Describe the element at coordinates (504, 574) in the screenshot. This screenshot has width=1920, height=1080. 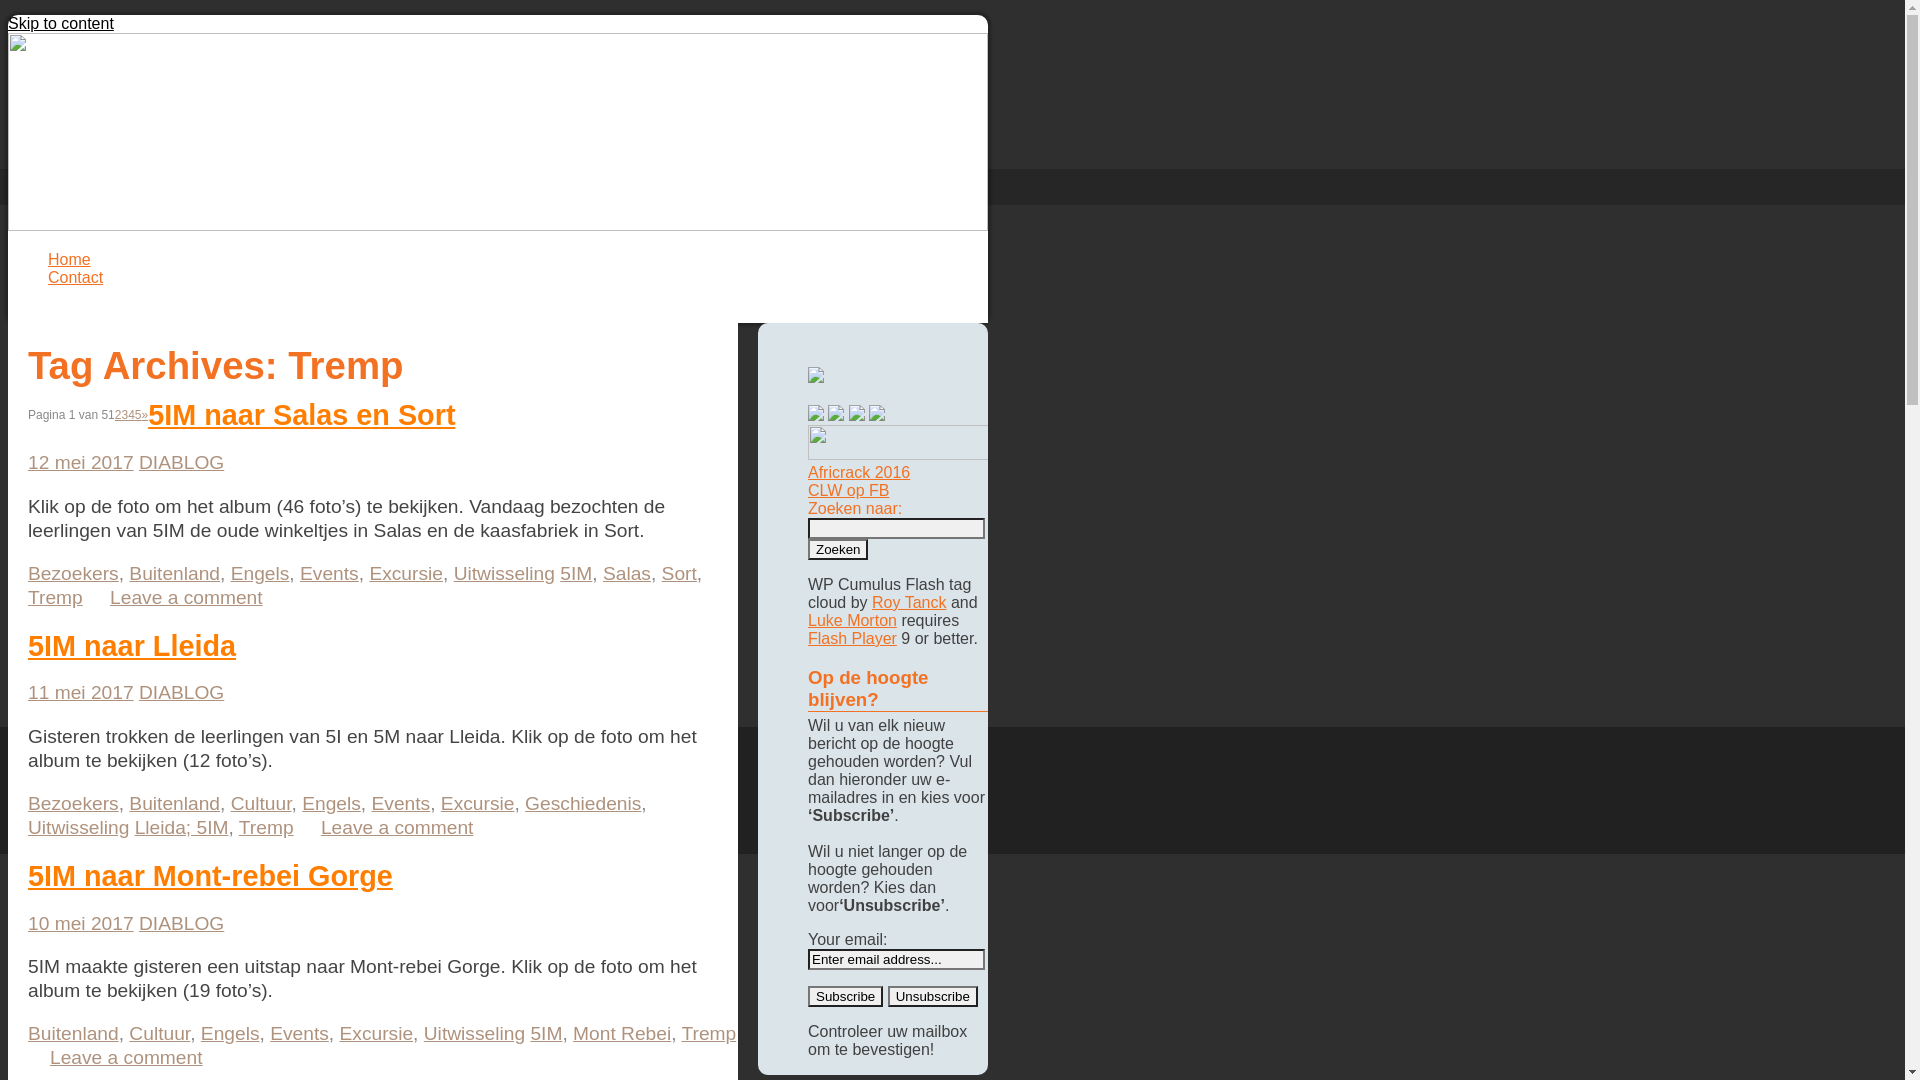
I see `Uitwisseling` at that location.